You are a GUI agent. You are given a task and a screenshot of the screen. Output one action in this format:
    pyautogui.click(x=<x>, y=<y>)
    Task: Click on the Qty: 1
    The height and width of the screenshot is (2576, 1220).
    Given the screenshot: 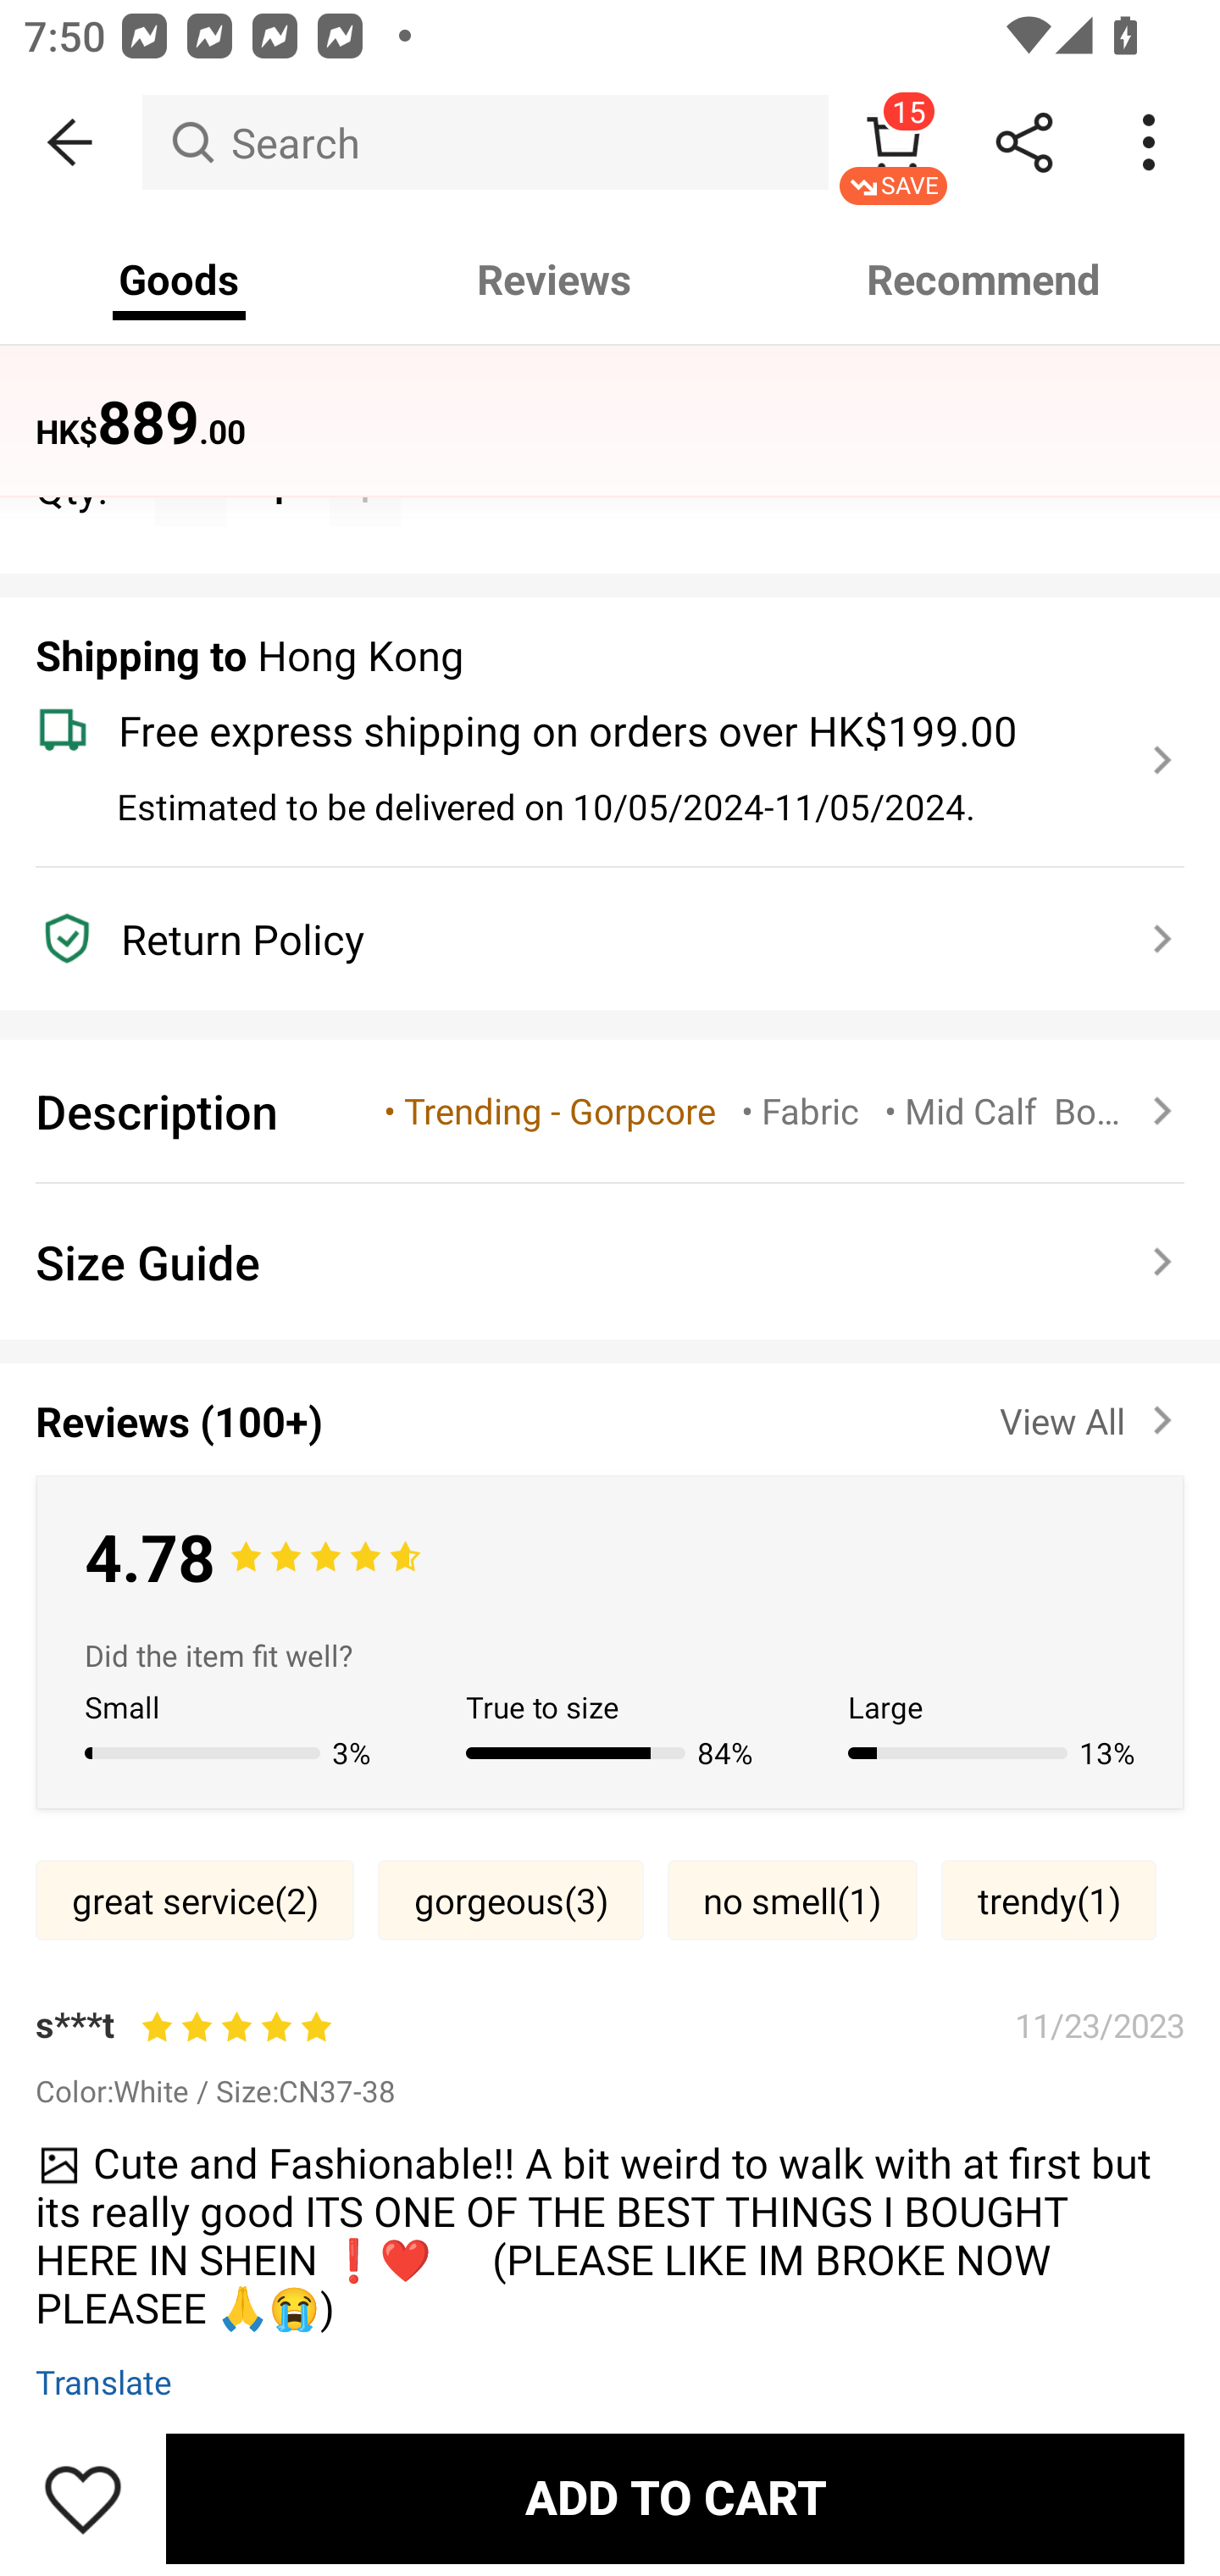 What is the action you would take?
    pyautogui.click(x=610, y=452)
    